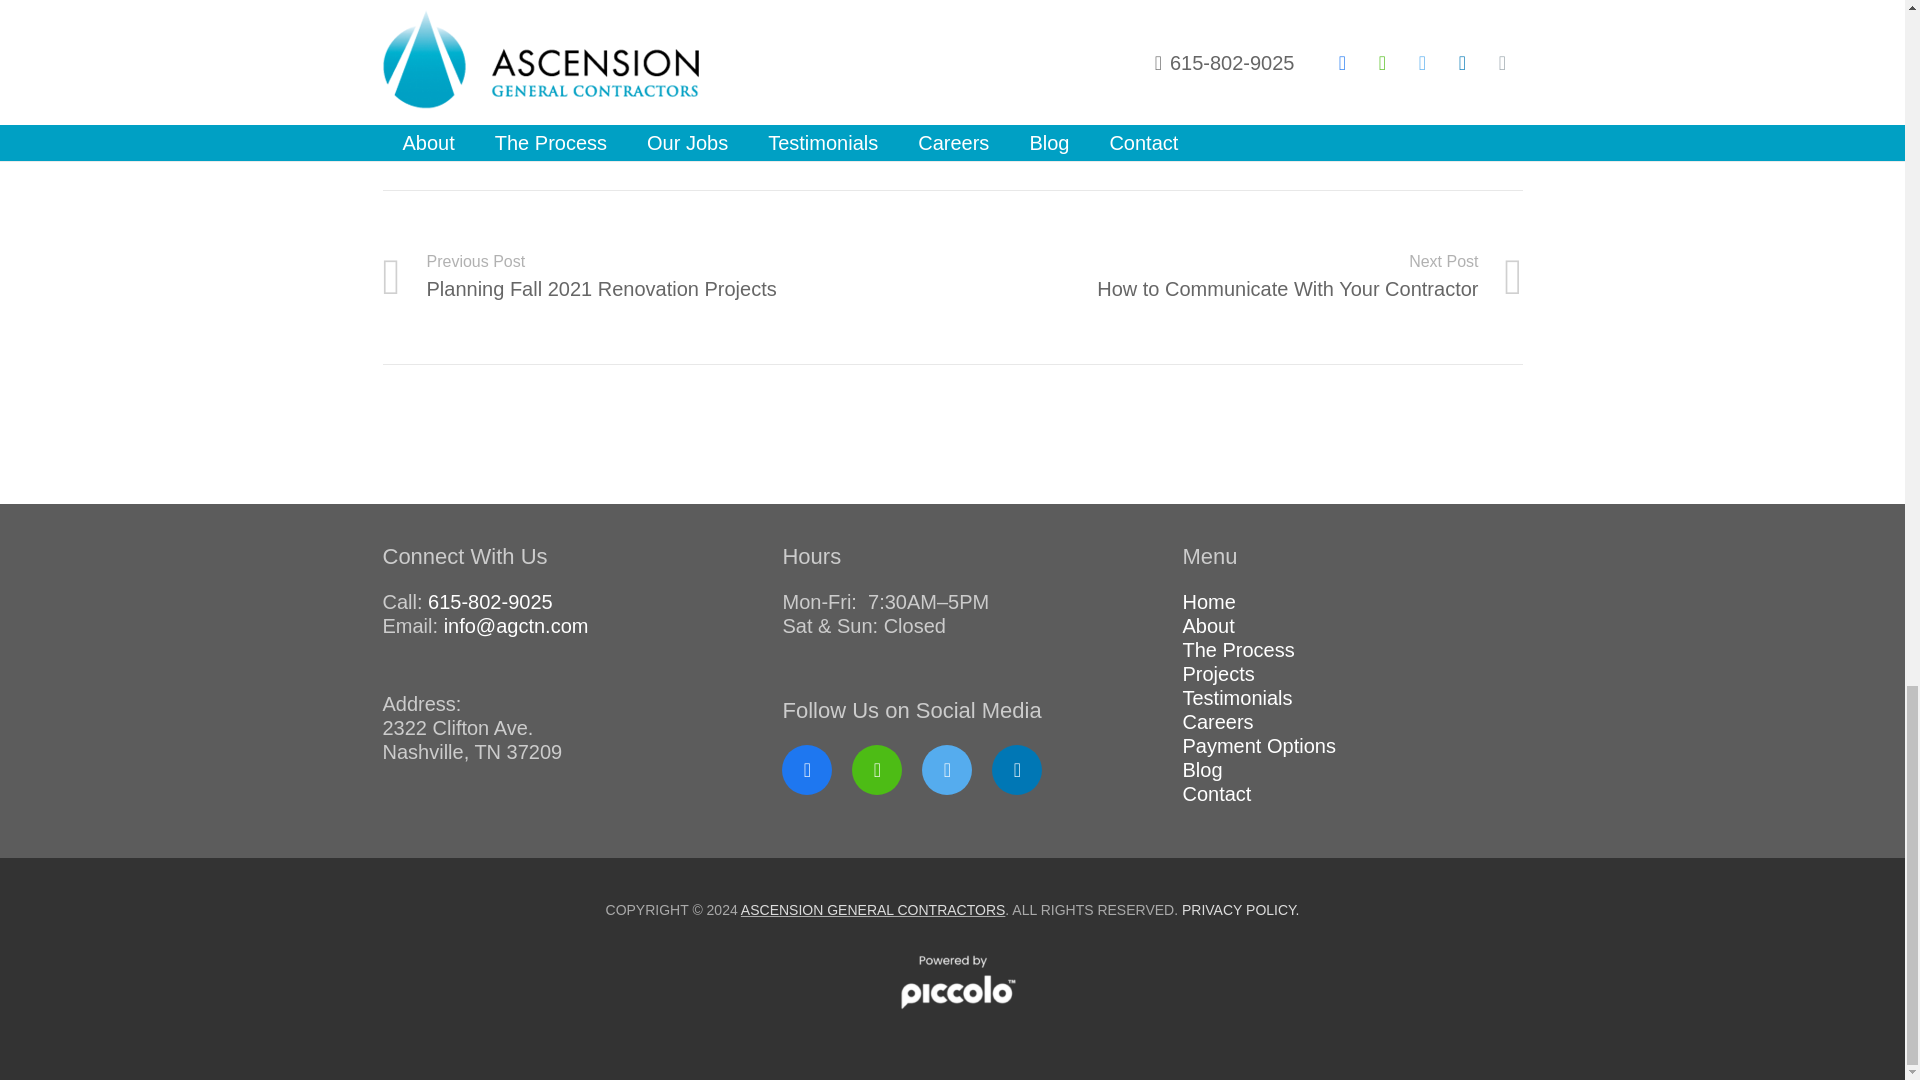 This screenshot has width=1920, height=1080. I want to click on Payment Options, so click(1258, 746).